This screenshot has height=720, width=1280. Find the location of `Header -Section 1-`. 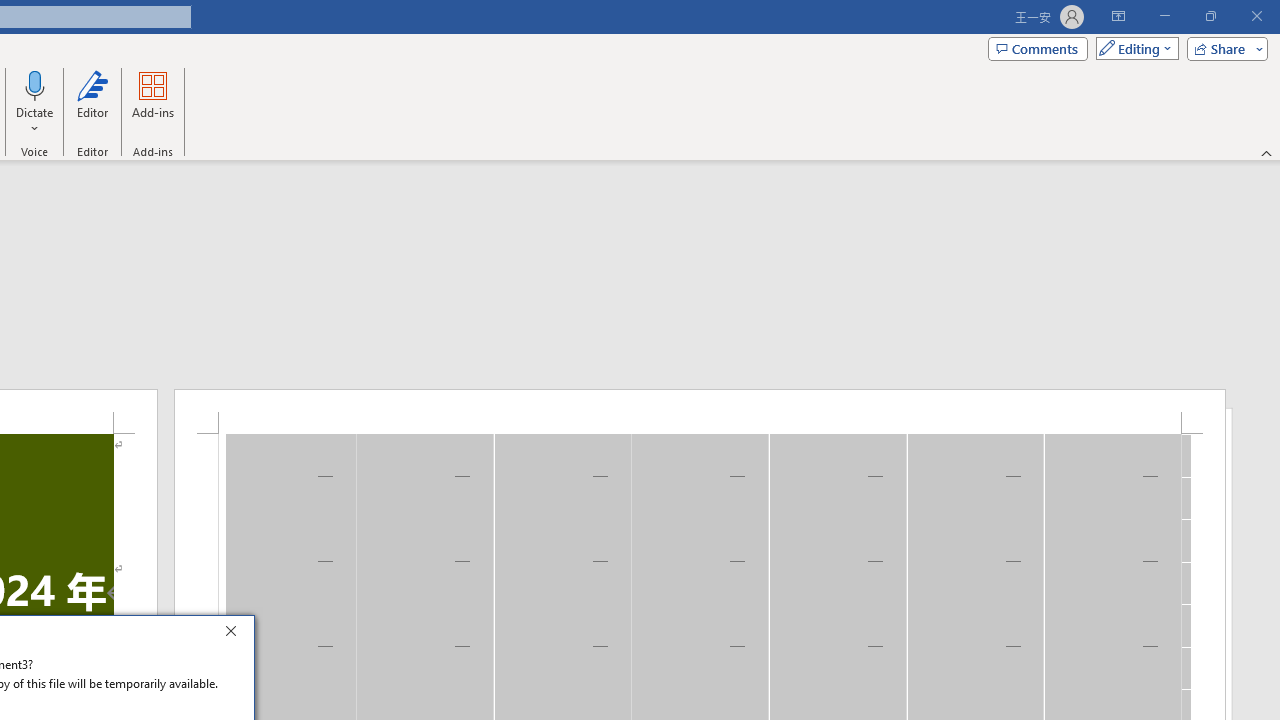

Header -Section 1- is located at coordinates (700, 411).